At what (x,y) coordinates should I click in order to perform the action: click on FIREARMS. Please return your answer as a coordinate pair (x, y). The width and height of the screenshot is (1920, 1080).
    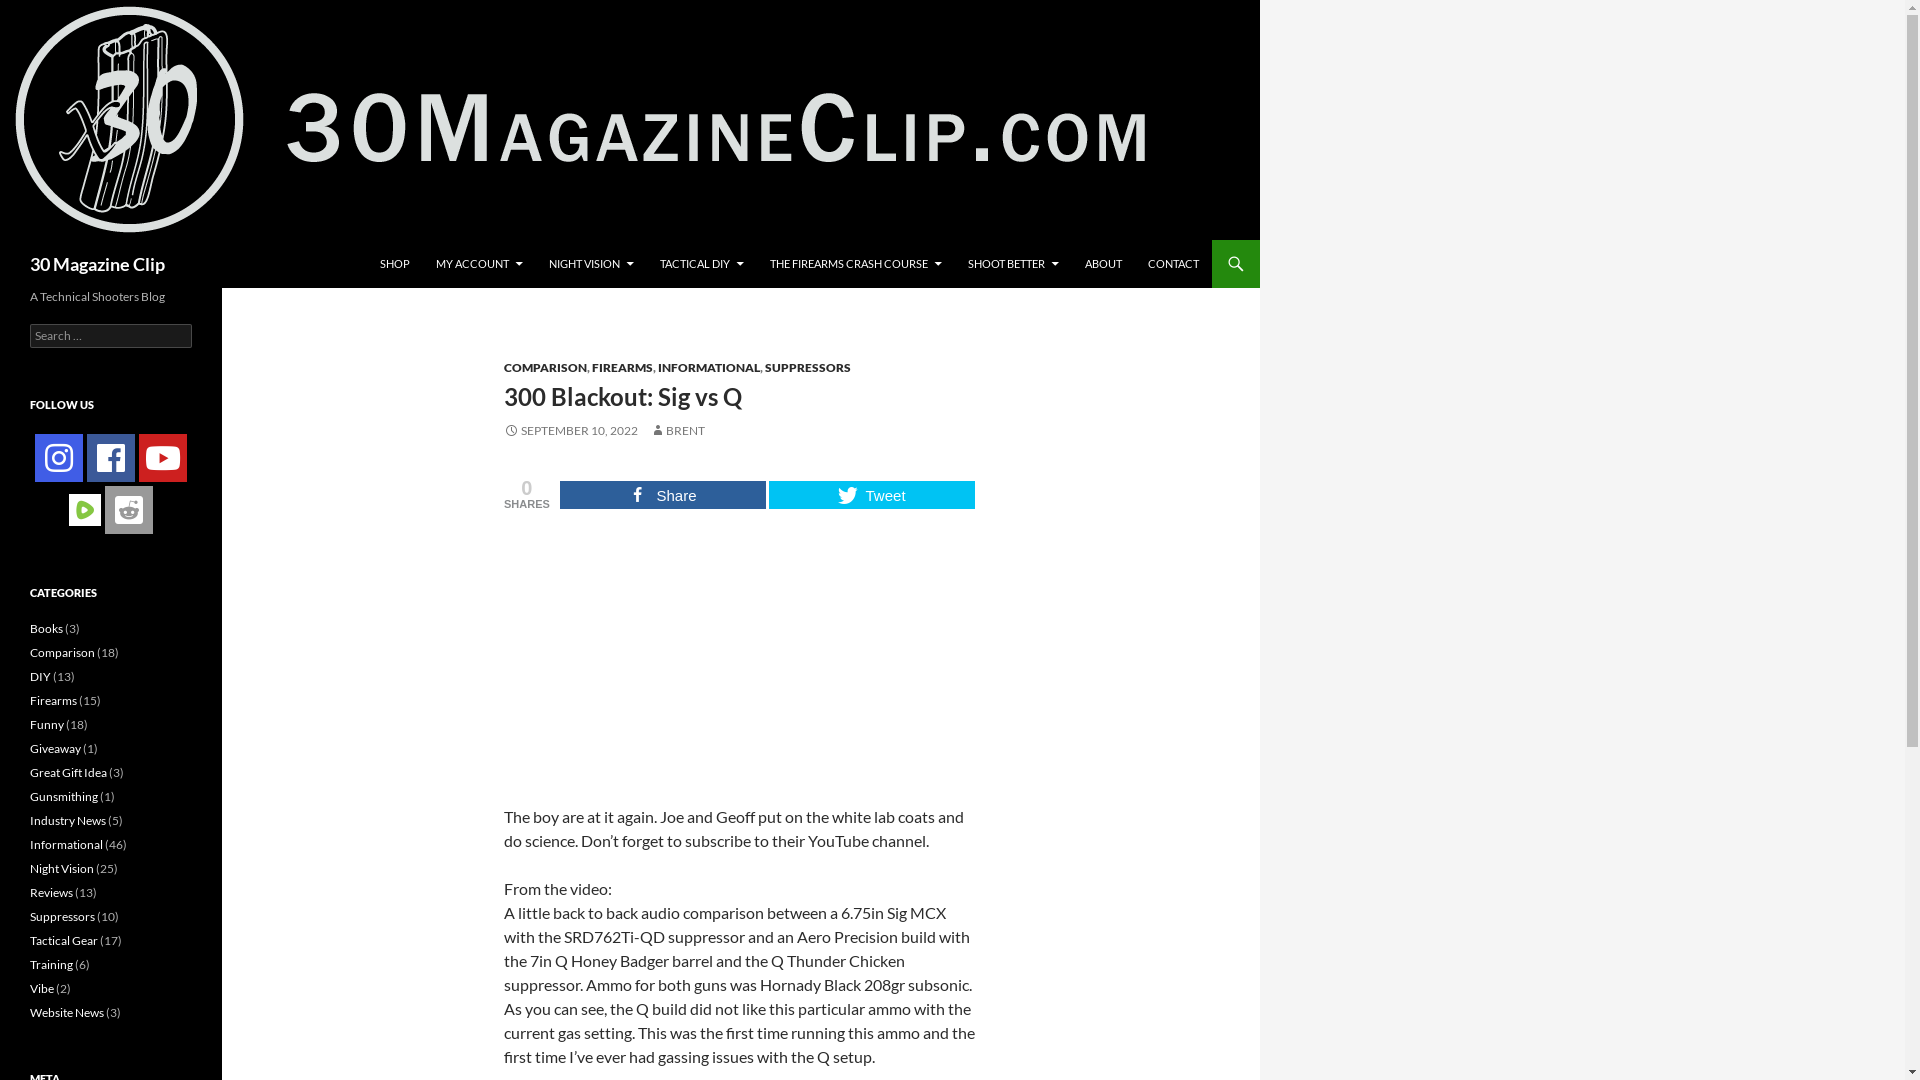
    Looking at the image, I should click on (622, 368).